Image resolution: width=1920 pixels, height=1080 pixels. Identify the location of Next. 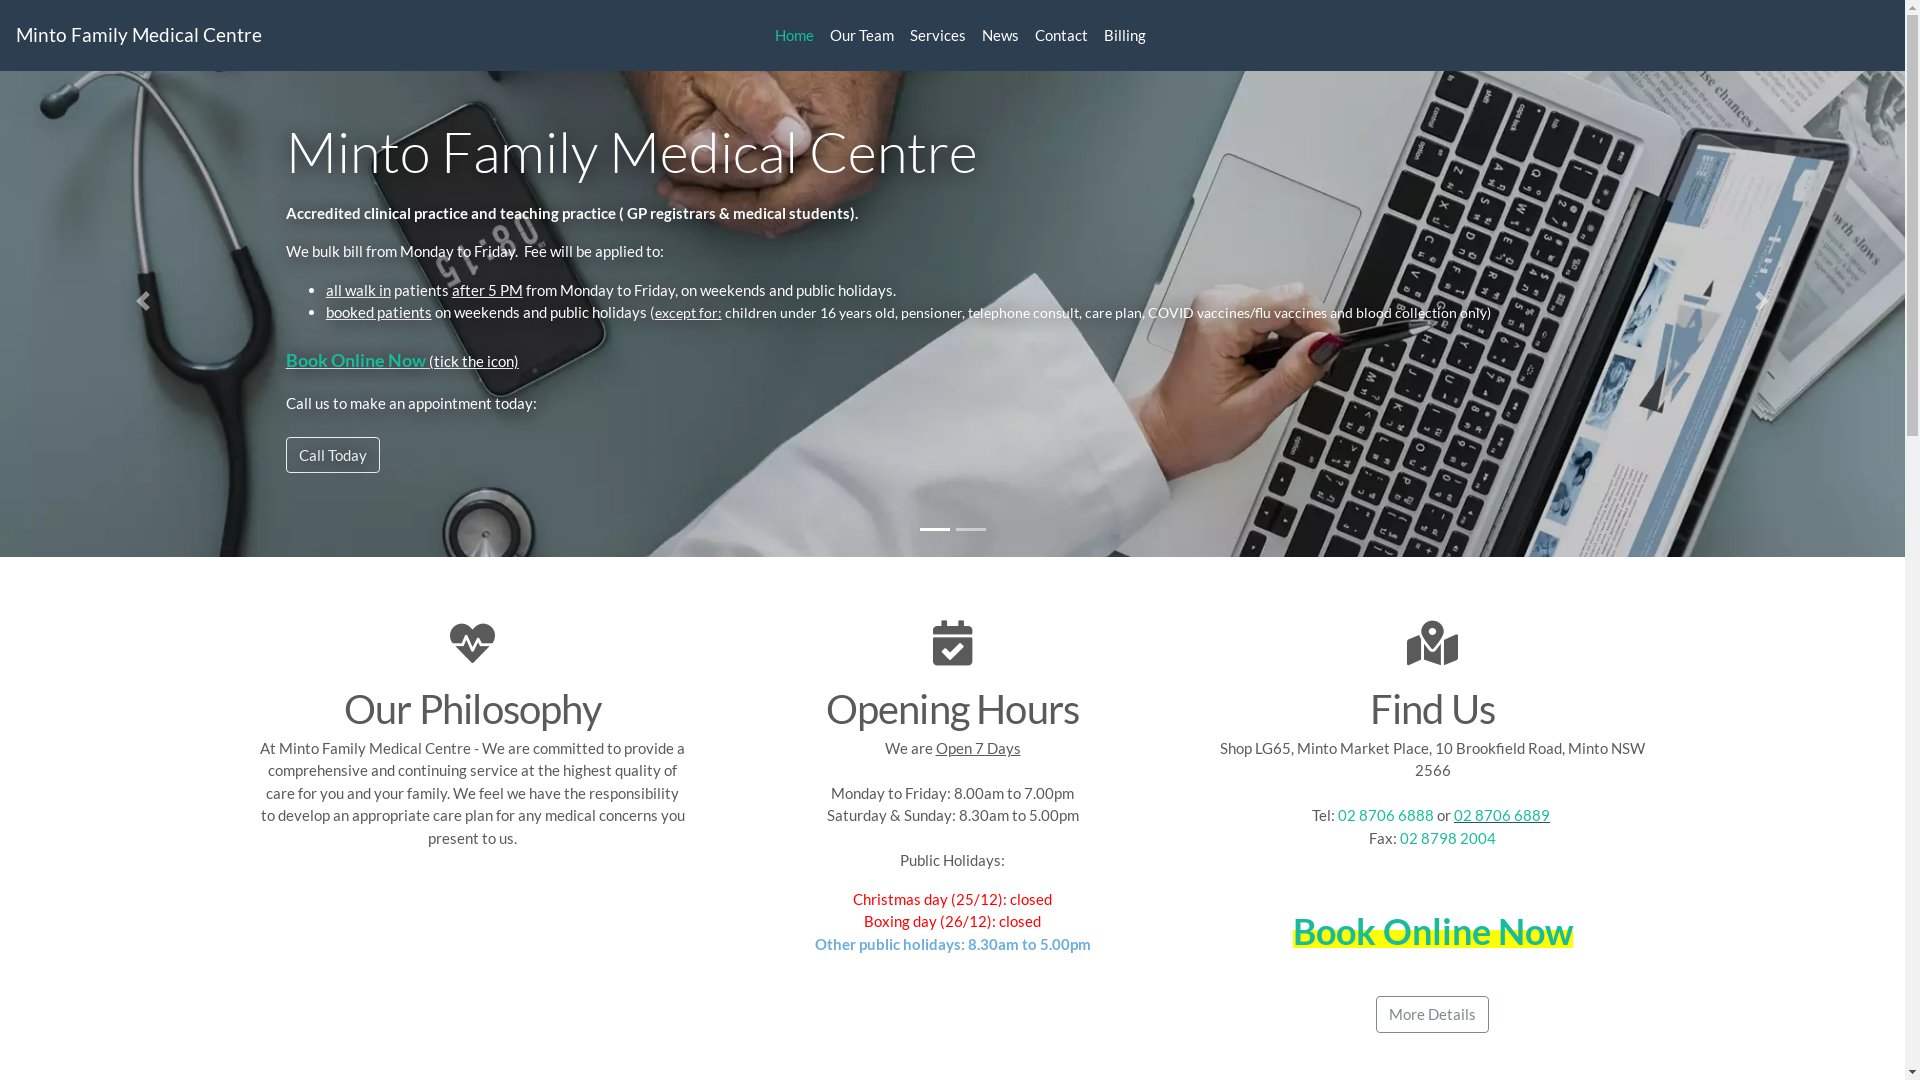
(1762, 301).